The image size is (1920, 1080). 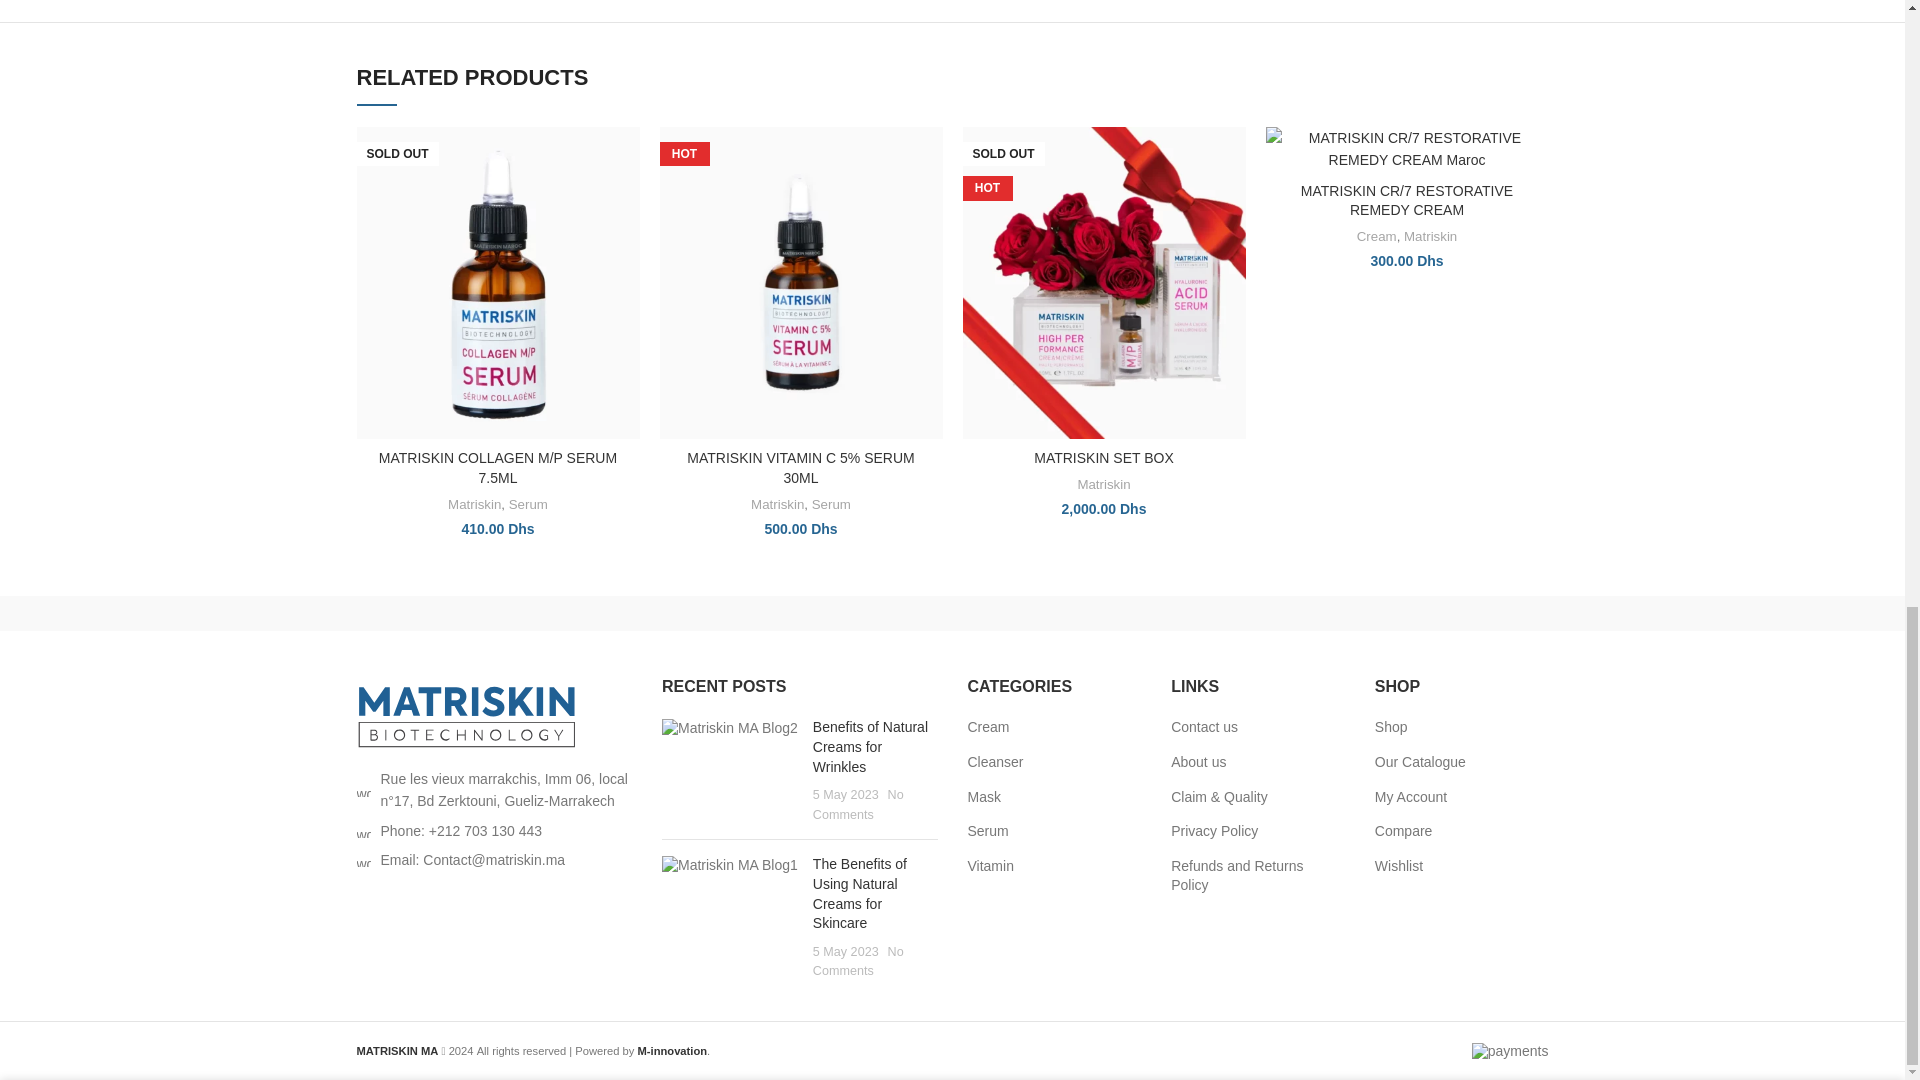 I want to click on wd-envelope-dark, so click(x=362, y=860).